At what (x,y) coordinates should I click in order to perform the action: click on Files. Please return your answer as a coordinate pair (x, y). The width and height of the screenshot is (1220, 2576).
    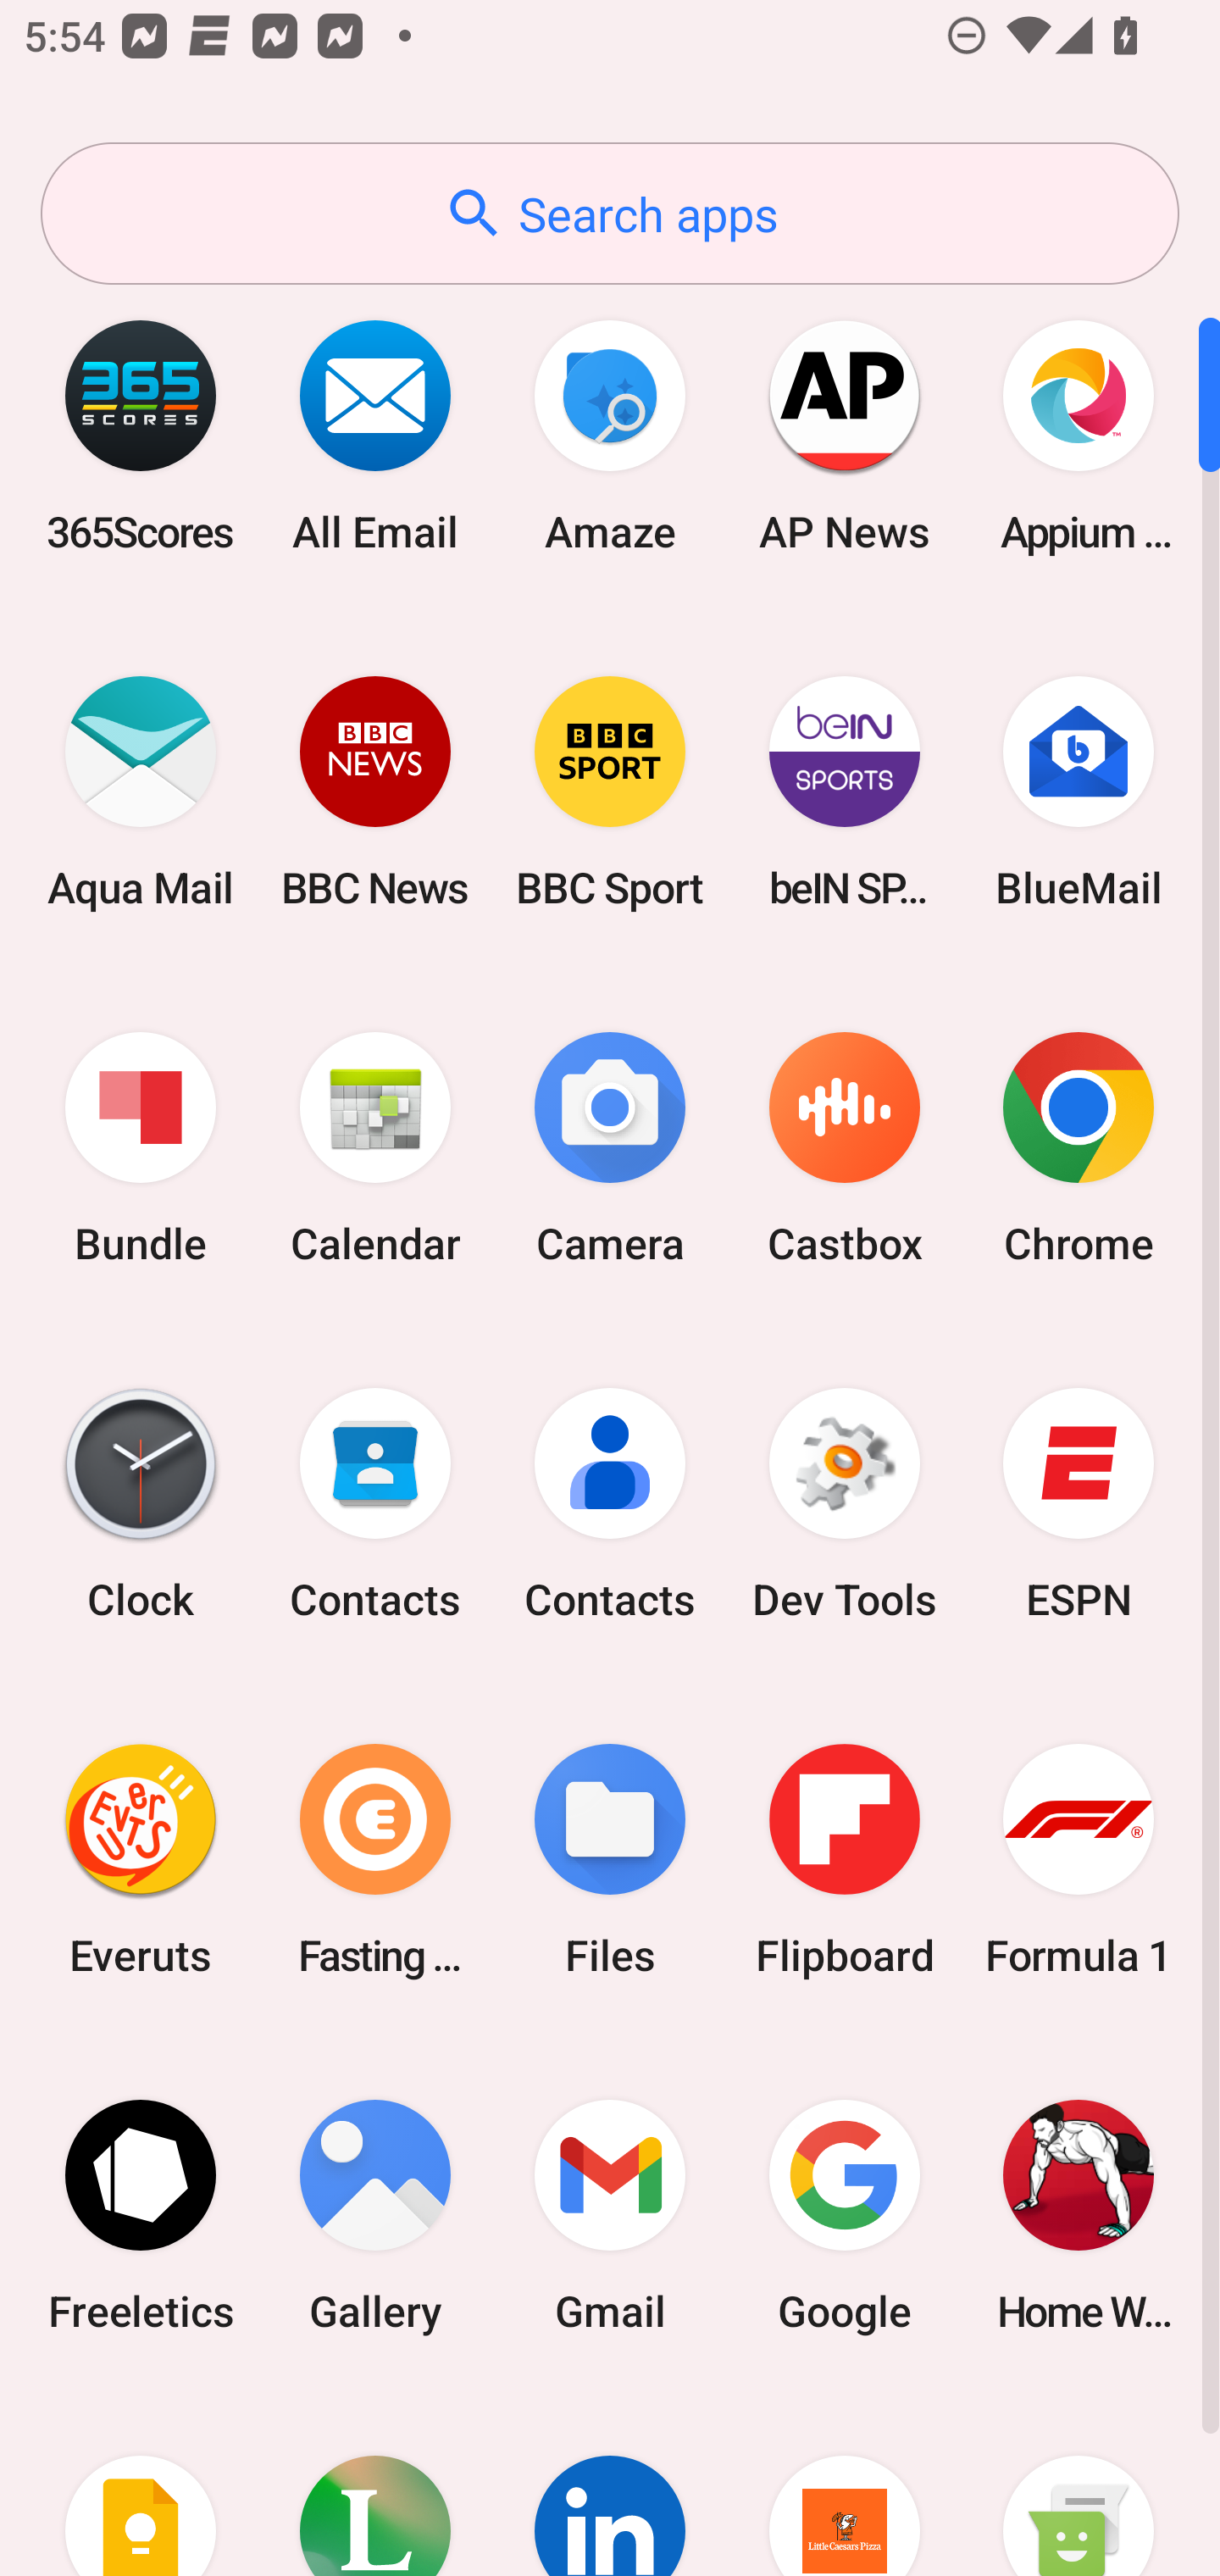
    Looking at the image, I should click on (610, 1859).